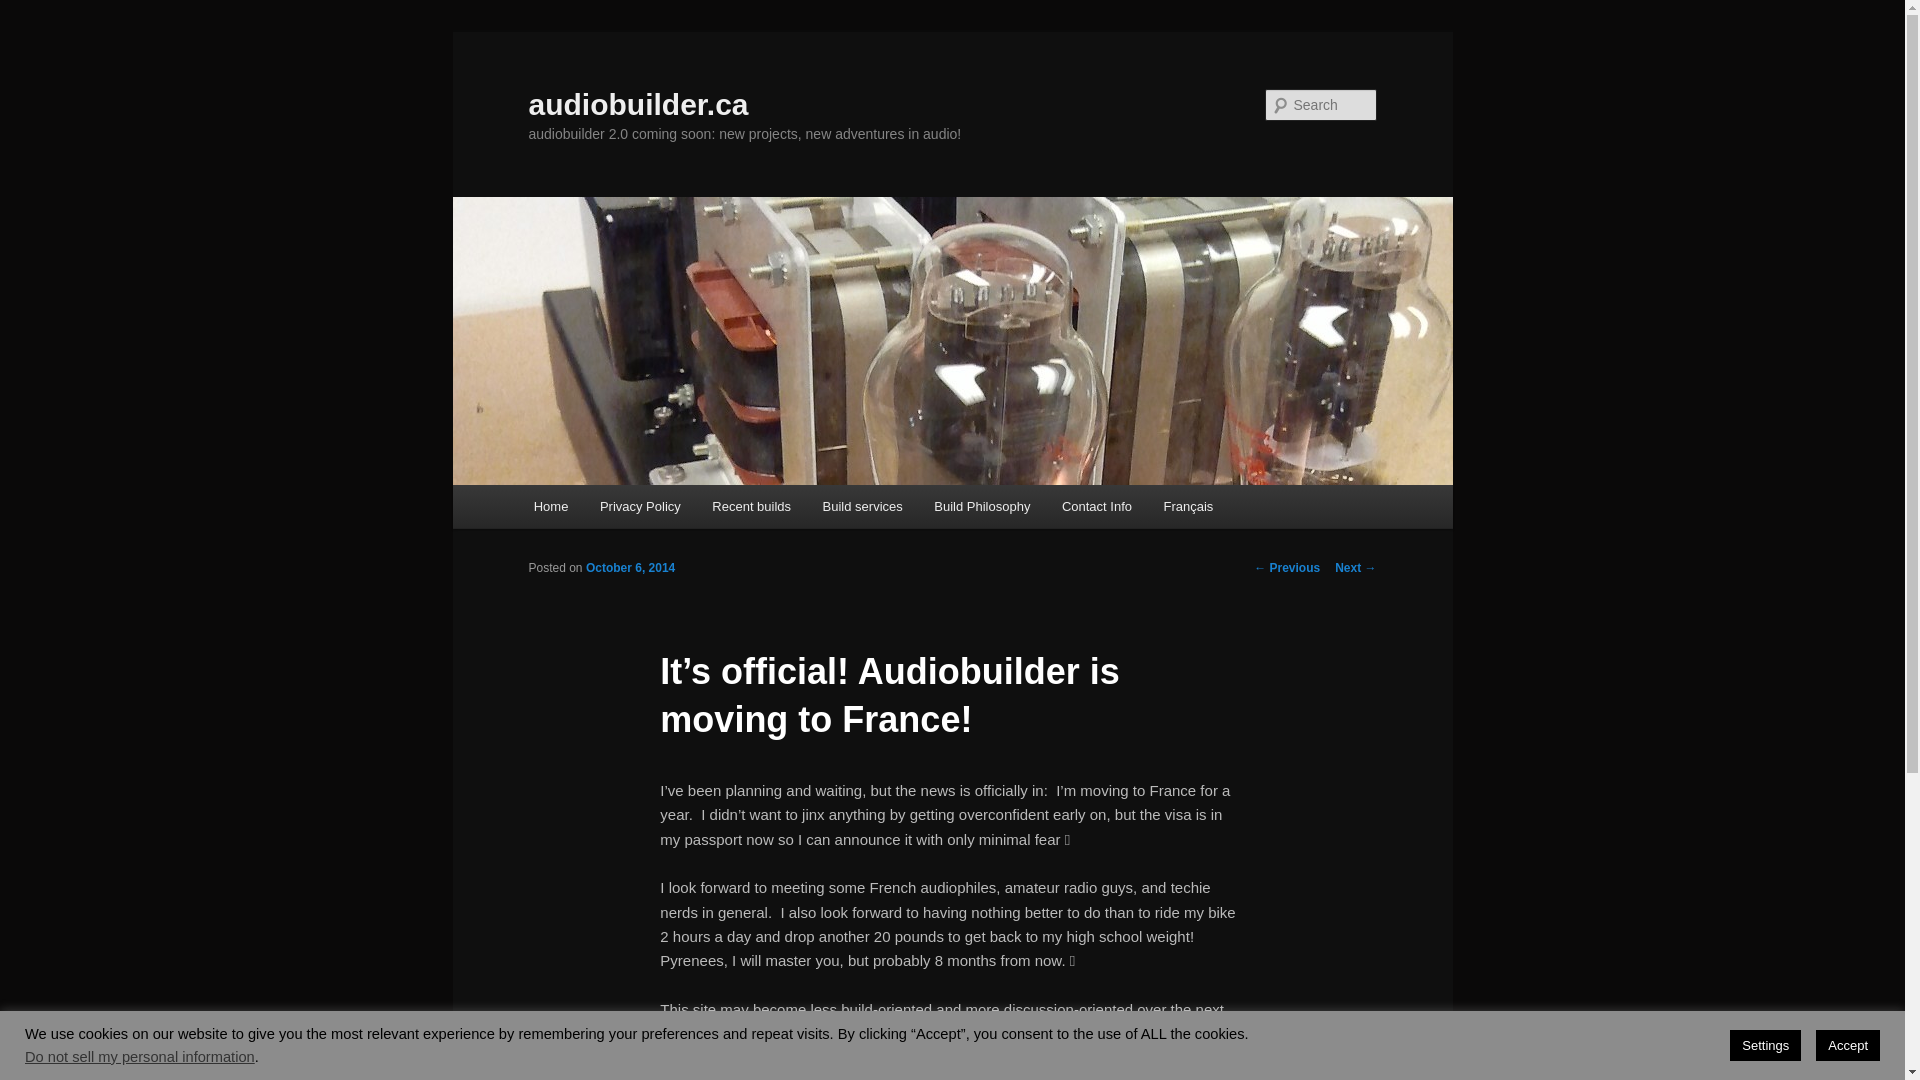 Image resolution: width=1920 pixels, height=1080 pixels. I want to click on audiobuilder.ca, so click(638, 104).